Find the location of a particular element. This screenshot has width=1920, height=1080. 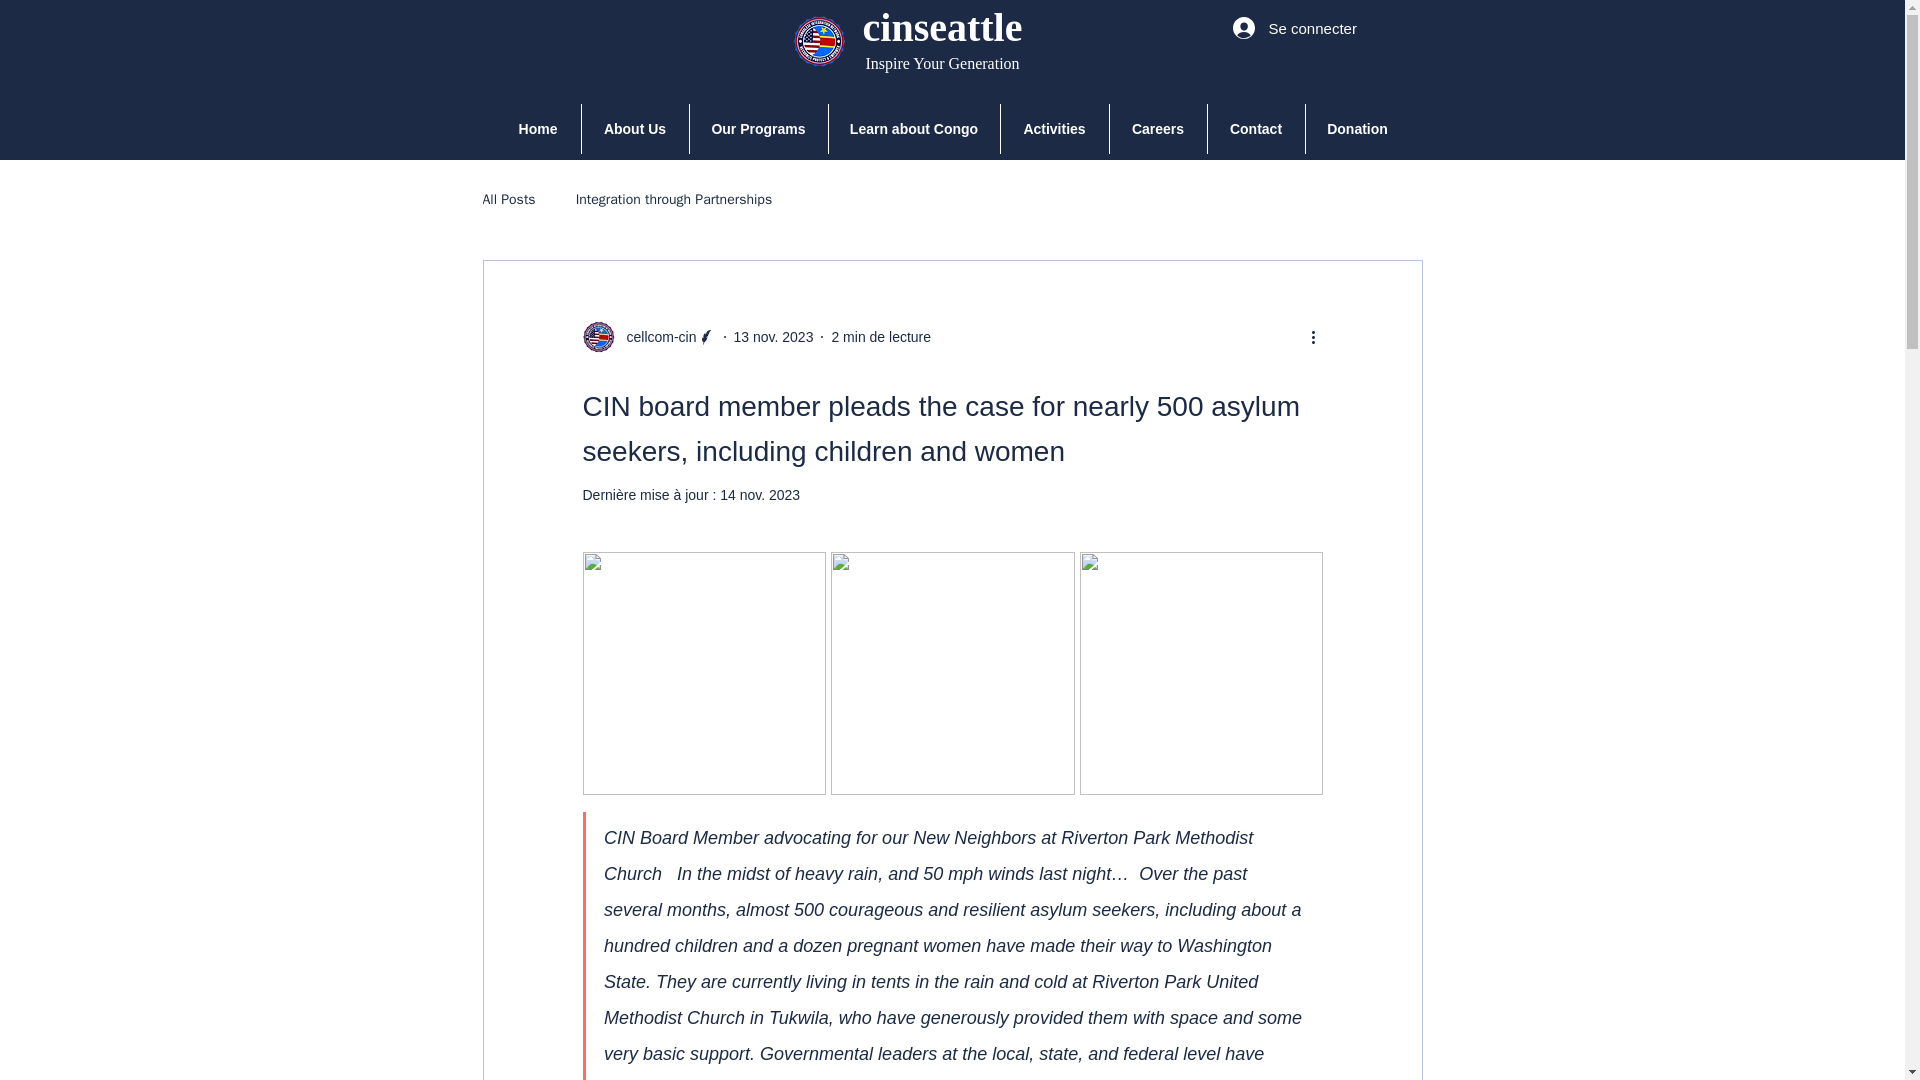

Contact is located at coordinates (1256, 128).